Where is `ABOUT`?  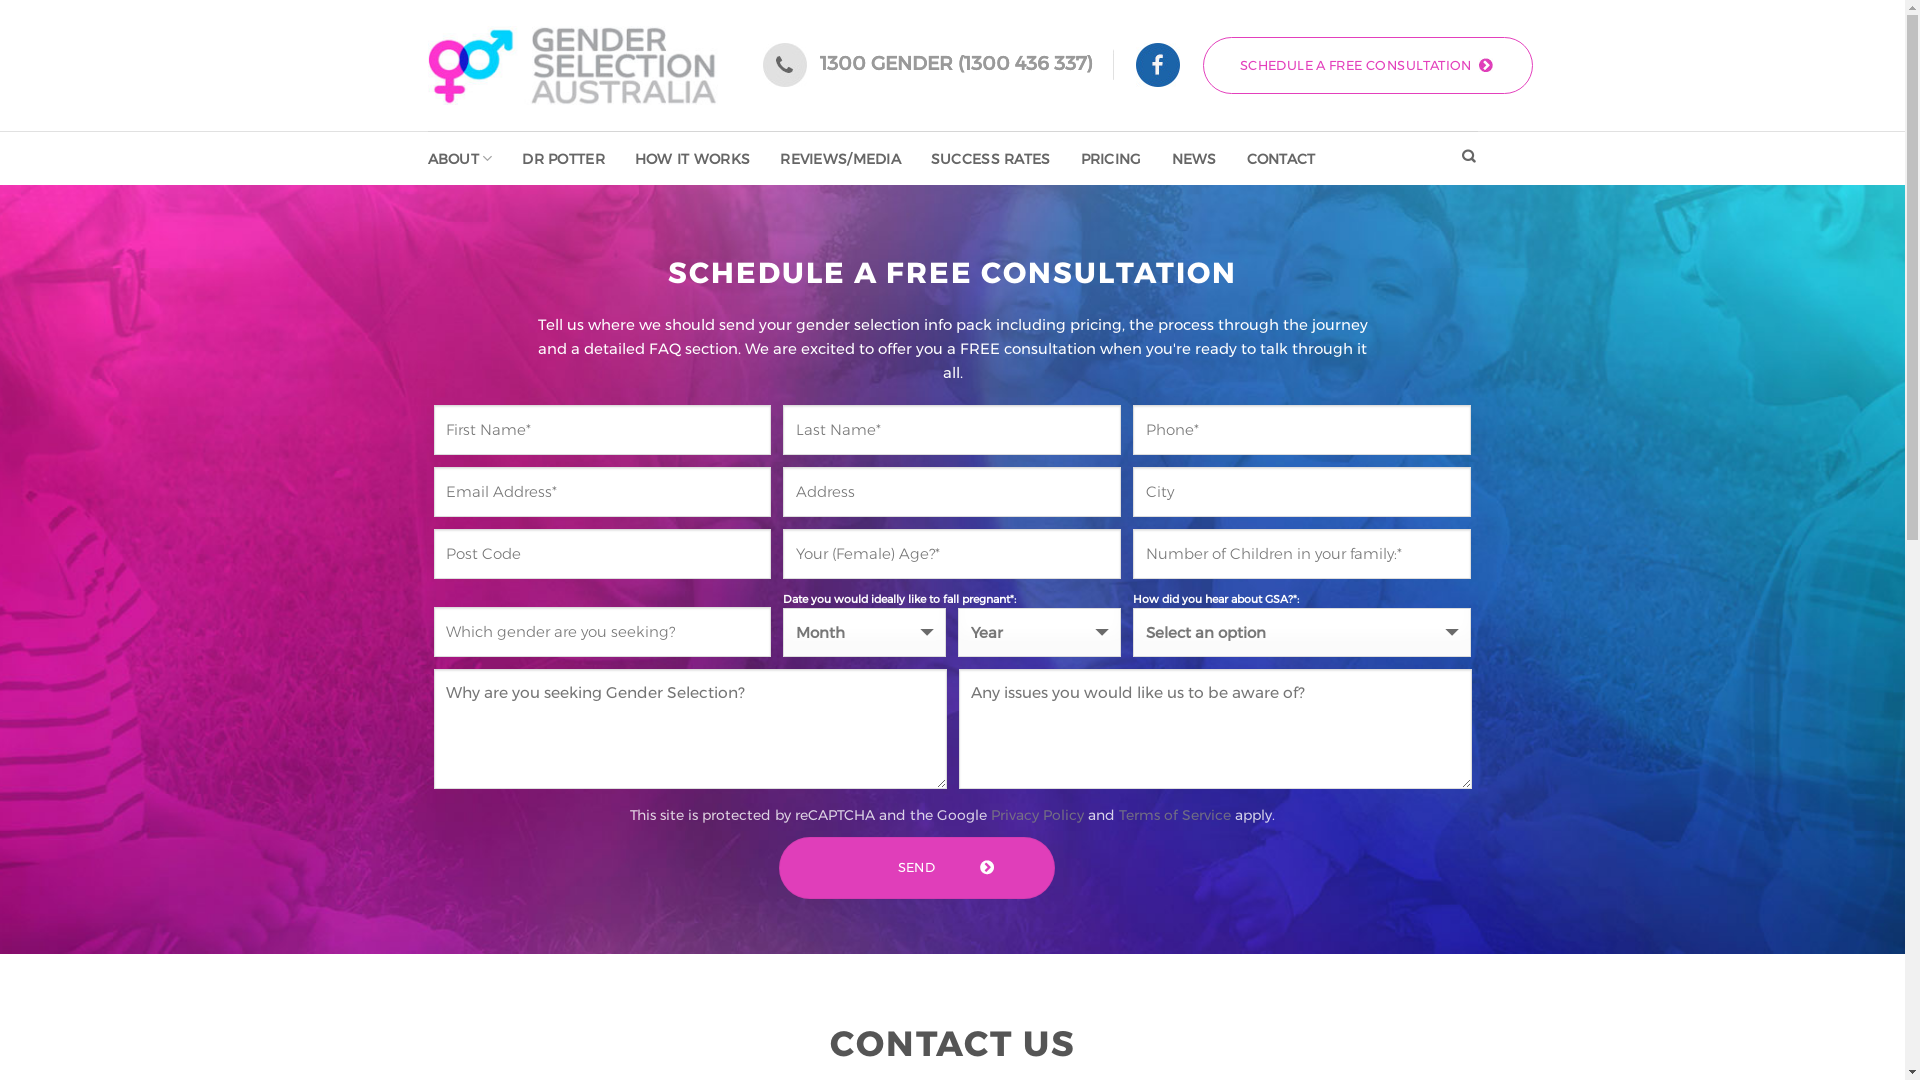 ABOUT is located at coordinates (460, 158).